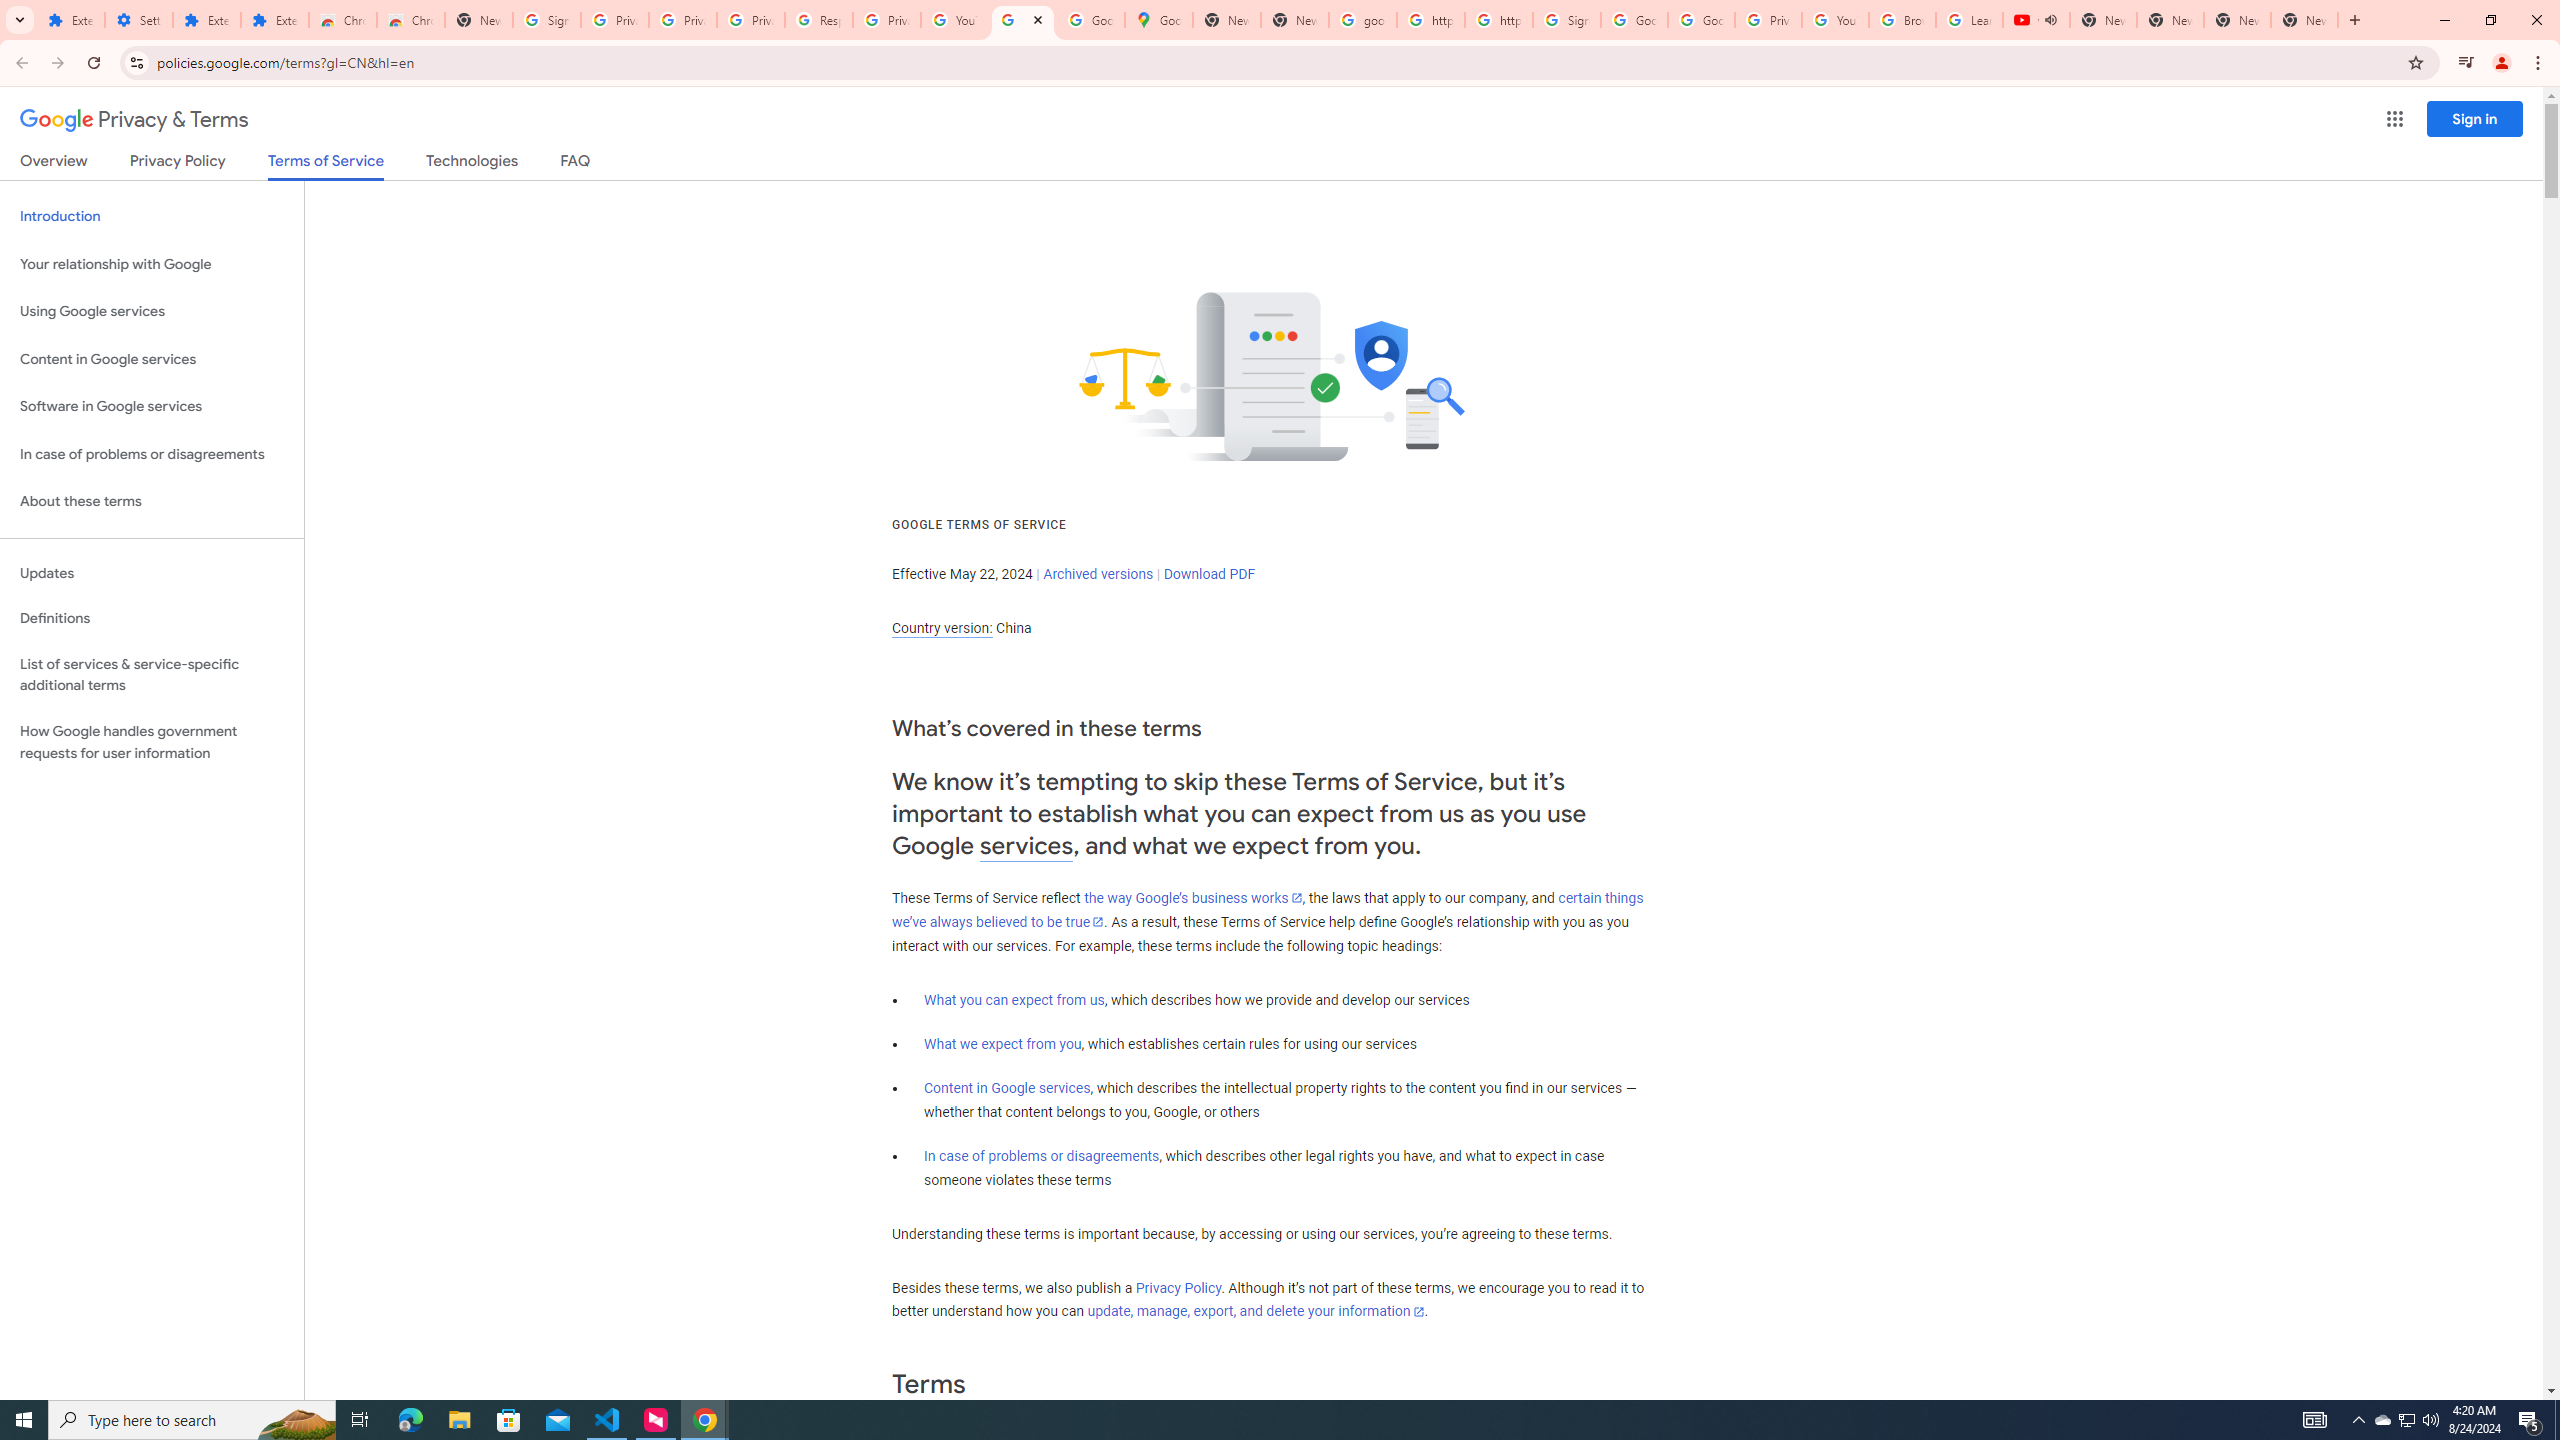 The height and width of the screenshot is (1440, 2560). Describe the element at coordinates (152, 264) in the screenshot. I see `Your relationship with Google` at that location.